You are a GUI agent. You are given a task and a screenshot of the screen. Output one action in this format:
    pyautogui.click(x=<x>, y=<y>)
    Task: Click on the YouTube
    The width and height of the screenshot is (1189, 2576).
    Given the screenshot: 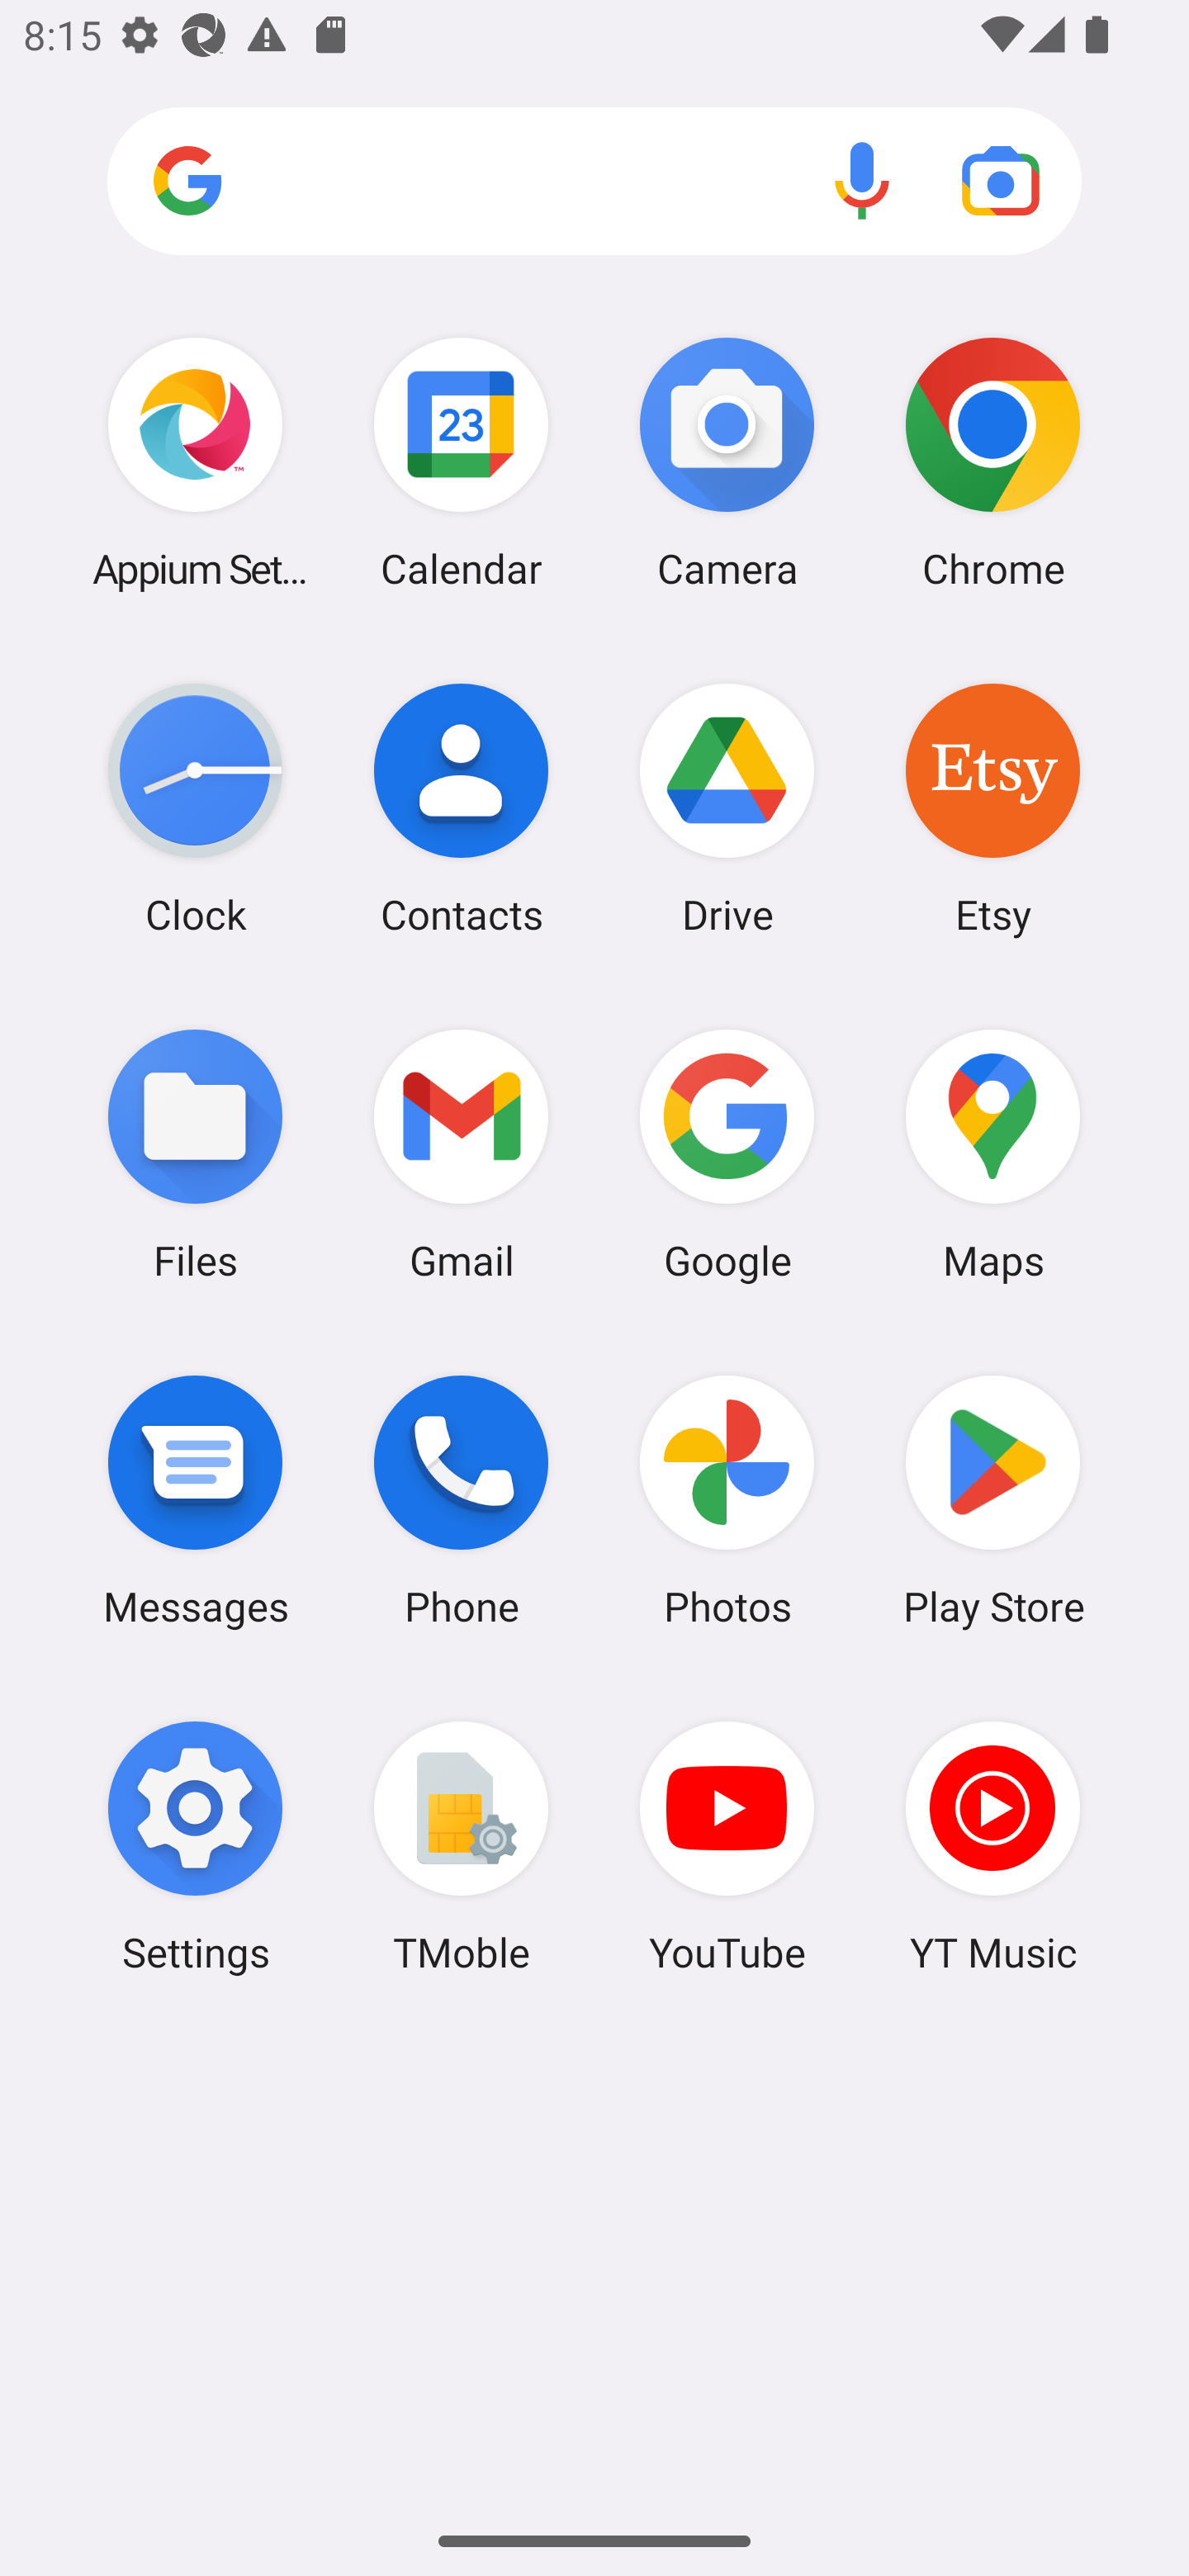 What is the action you would take?
    pyautogui.click(x=727, y=1847)
    